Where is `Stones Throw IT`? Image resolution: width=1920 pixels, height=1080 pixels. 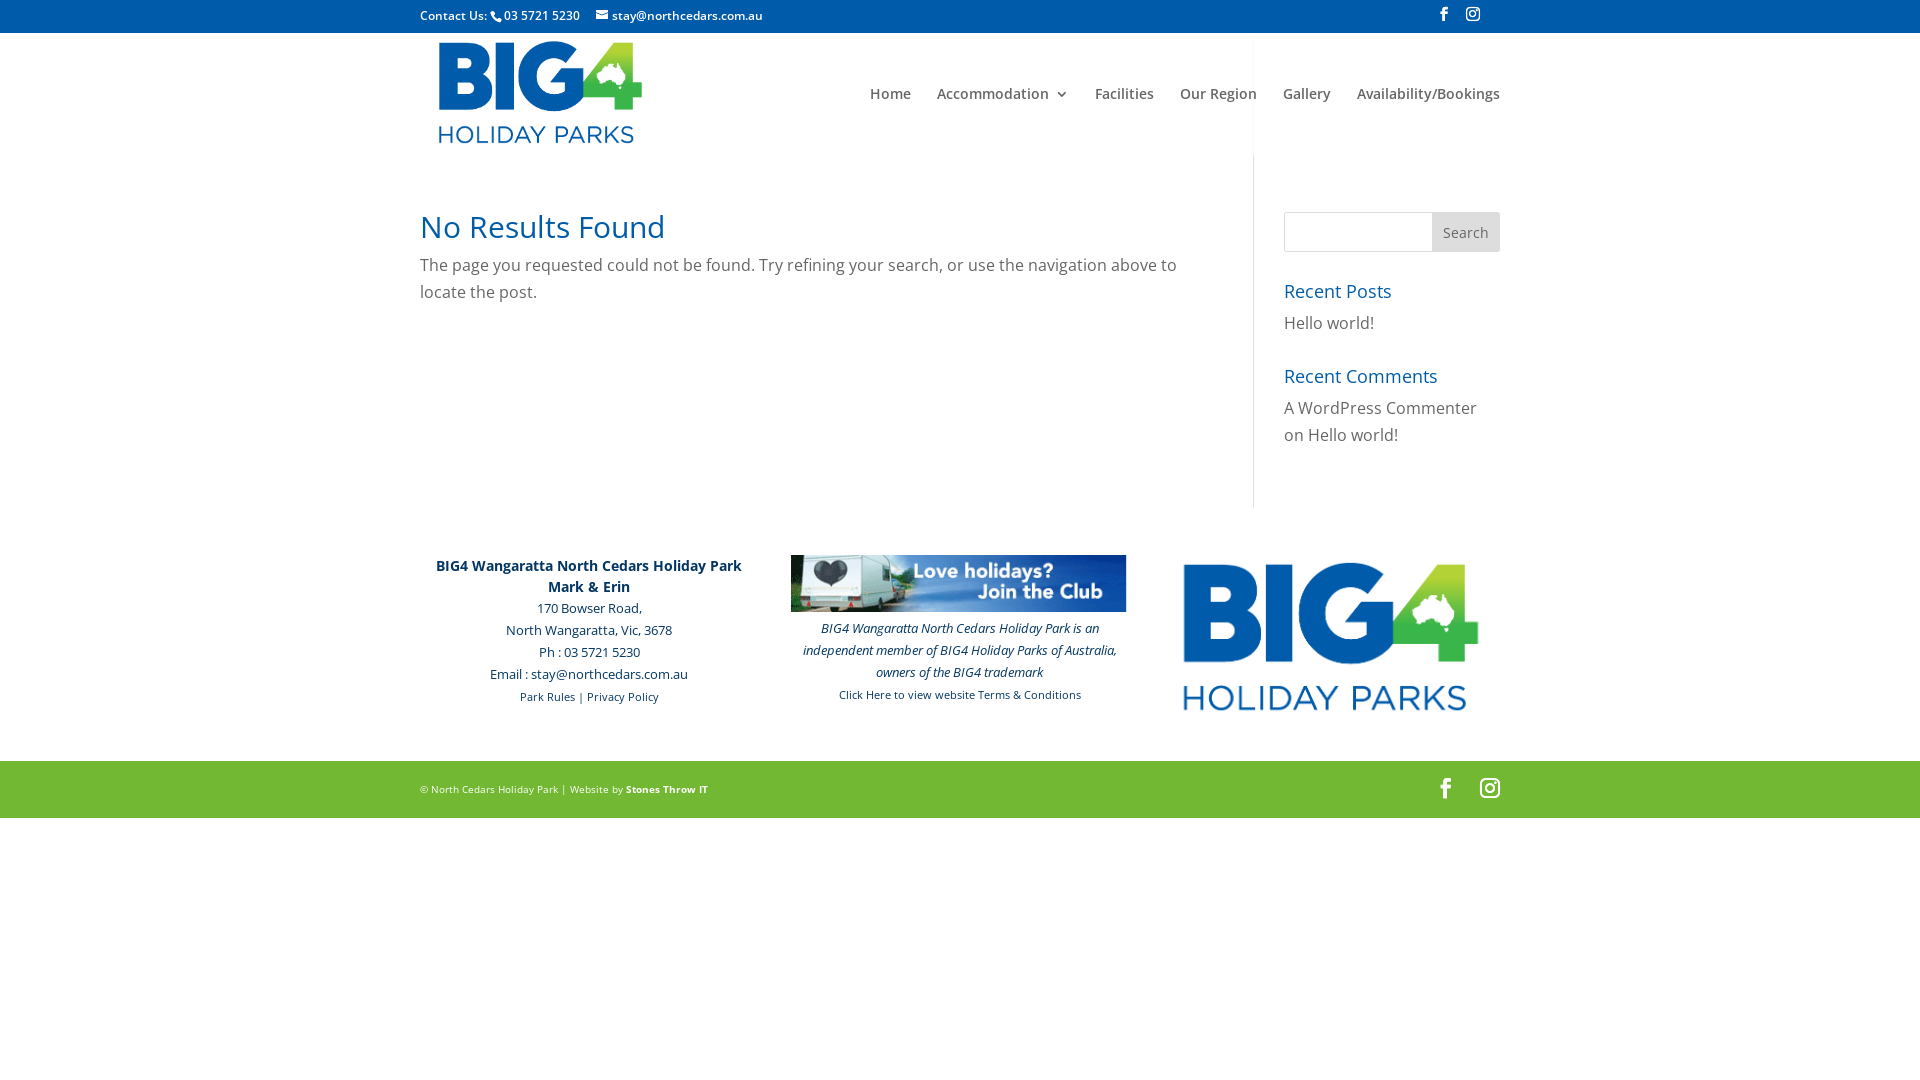 Stones Throw IT is located at coordinates (667, 789).